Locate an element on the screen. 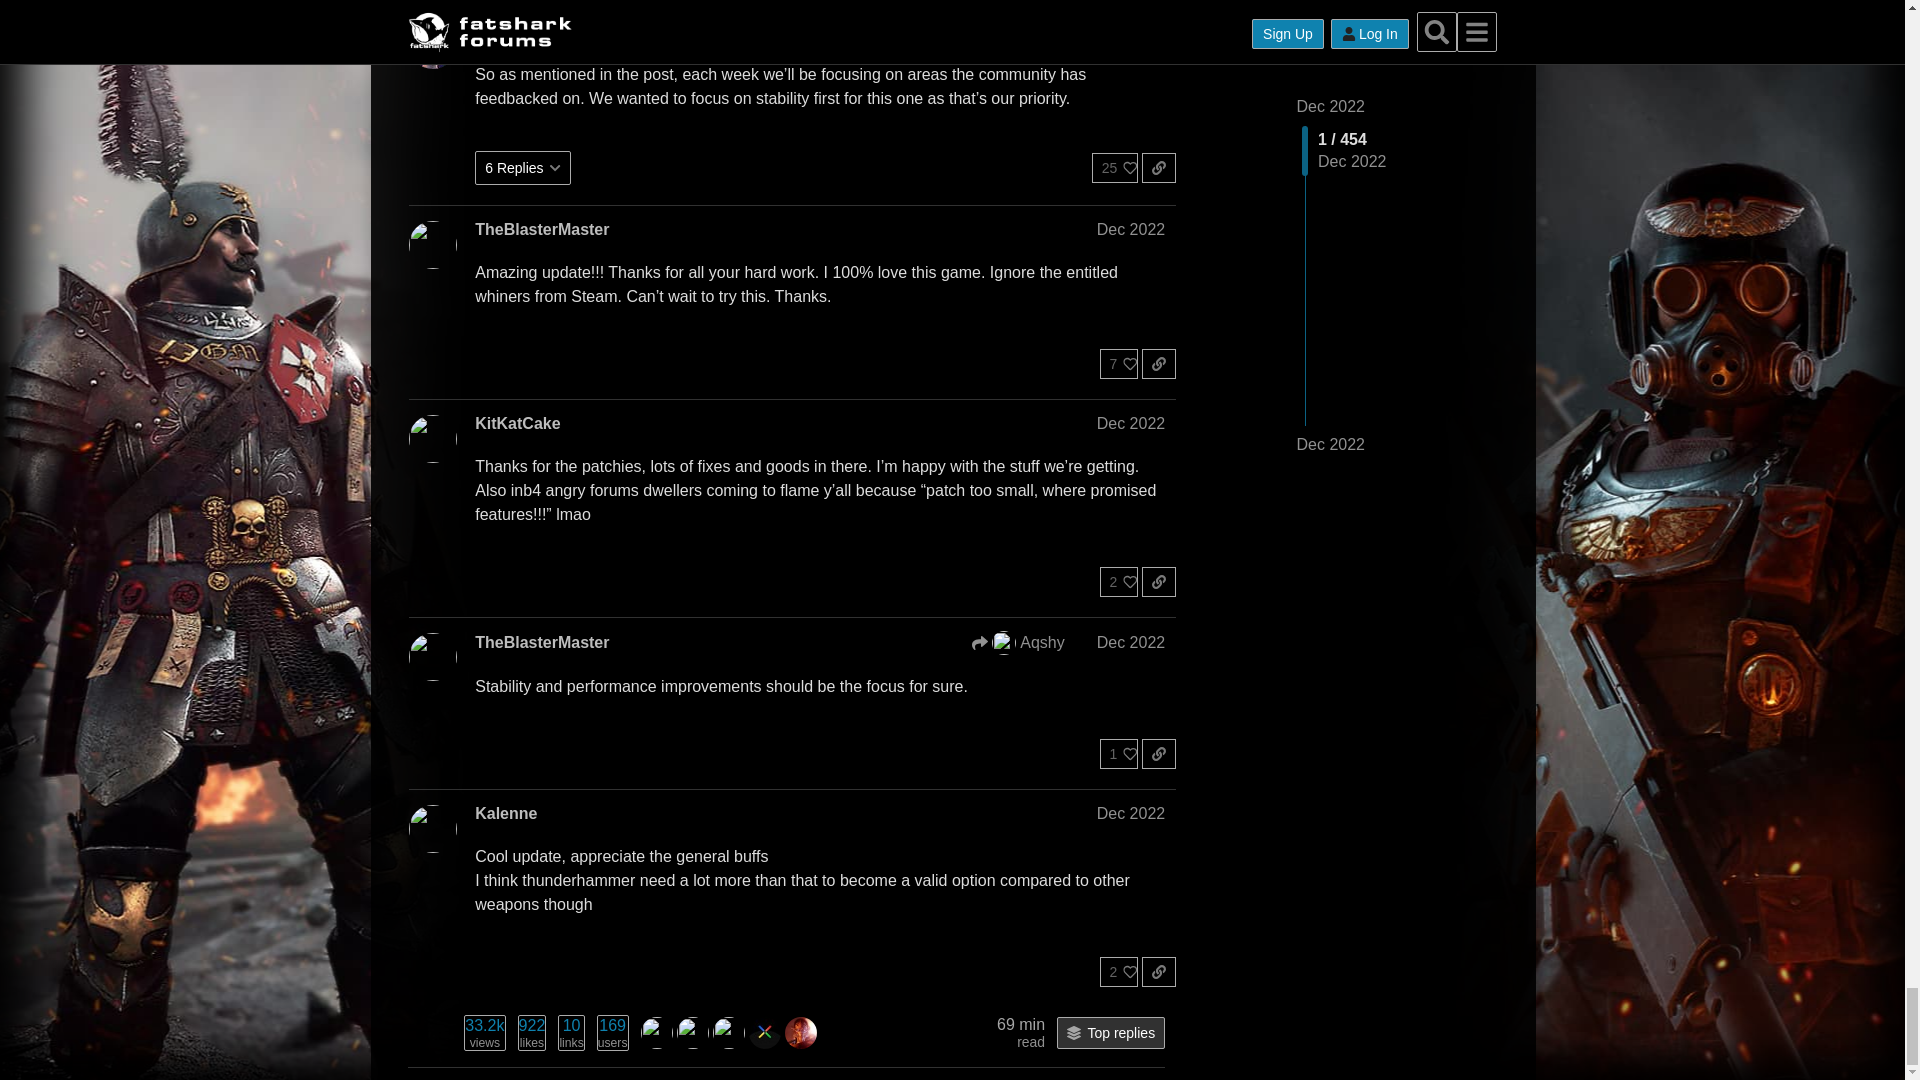  WSkD is located at coordinates (657, 1032).